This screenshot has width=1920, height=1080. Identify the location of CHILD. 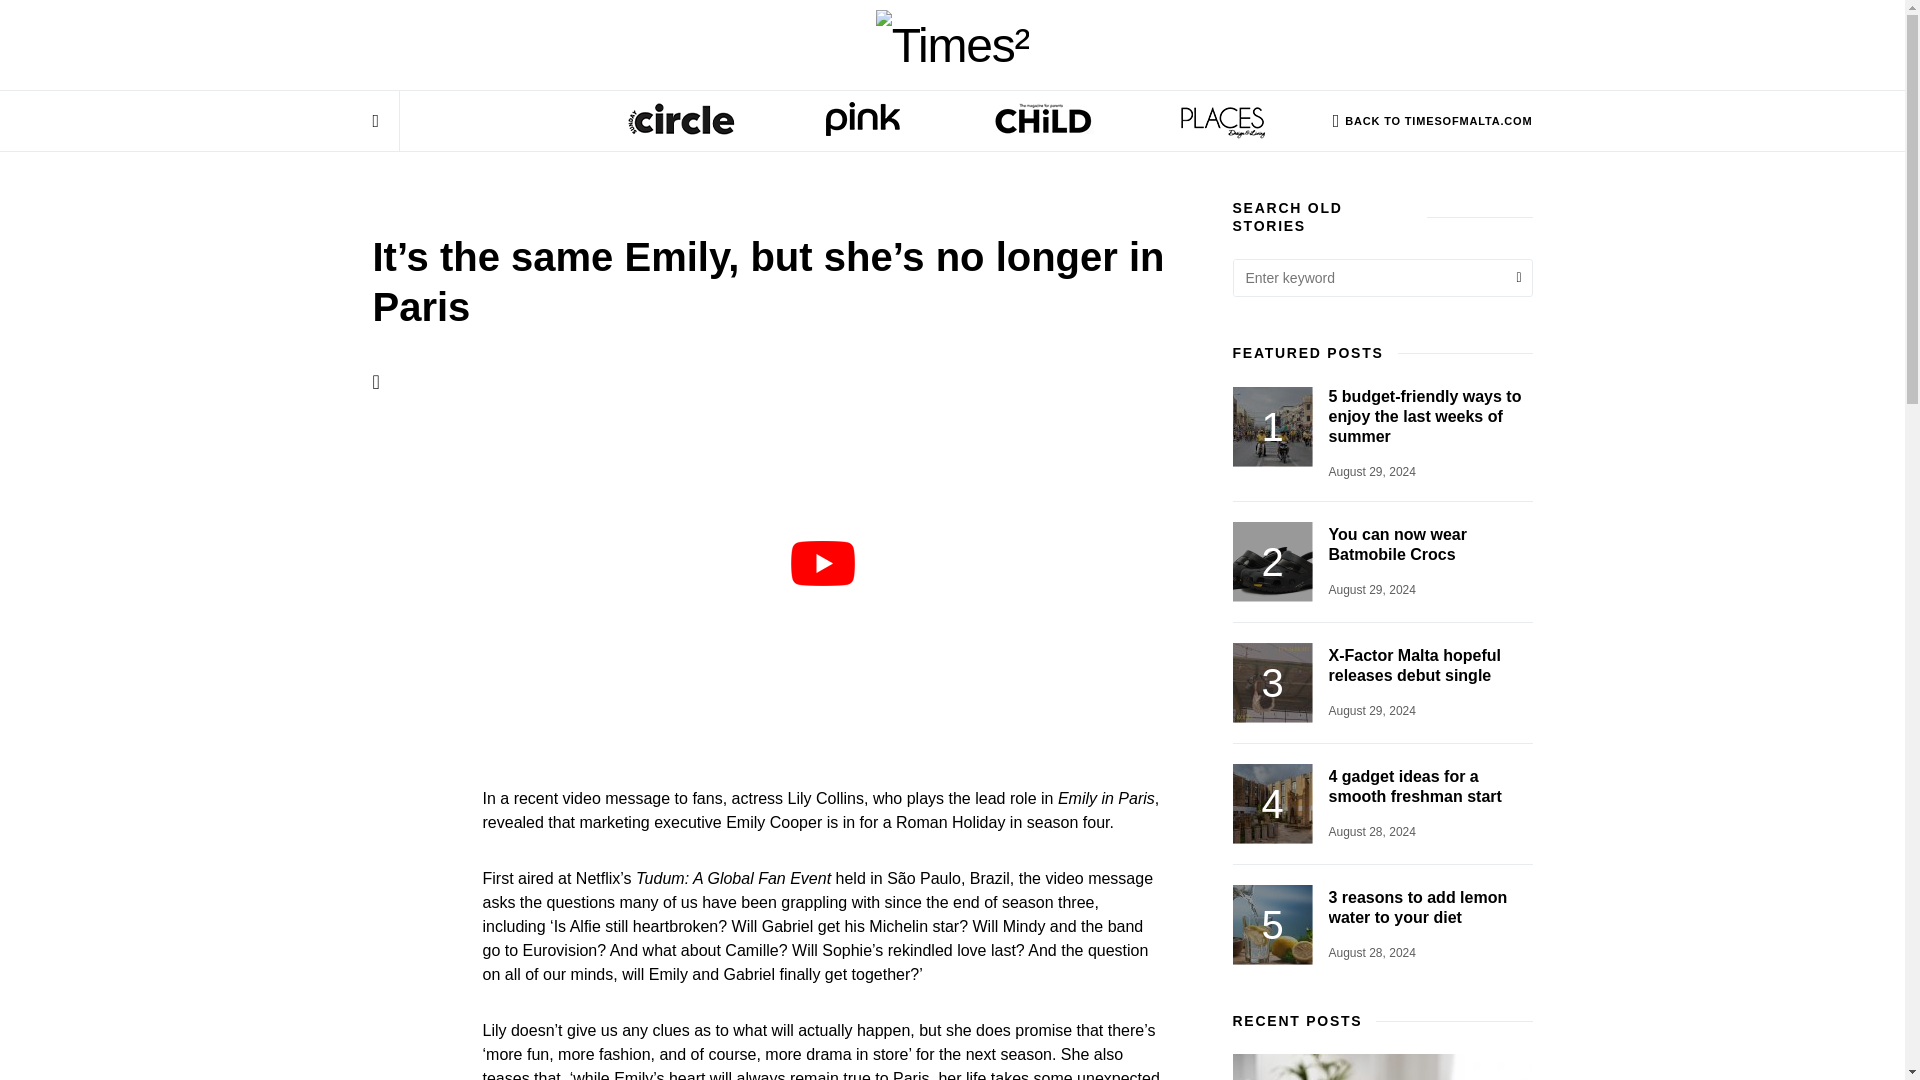
(1041, 128).